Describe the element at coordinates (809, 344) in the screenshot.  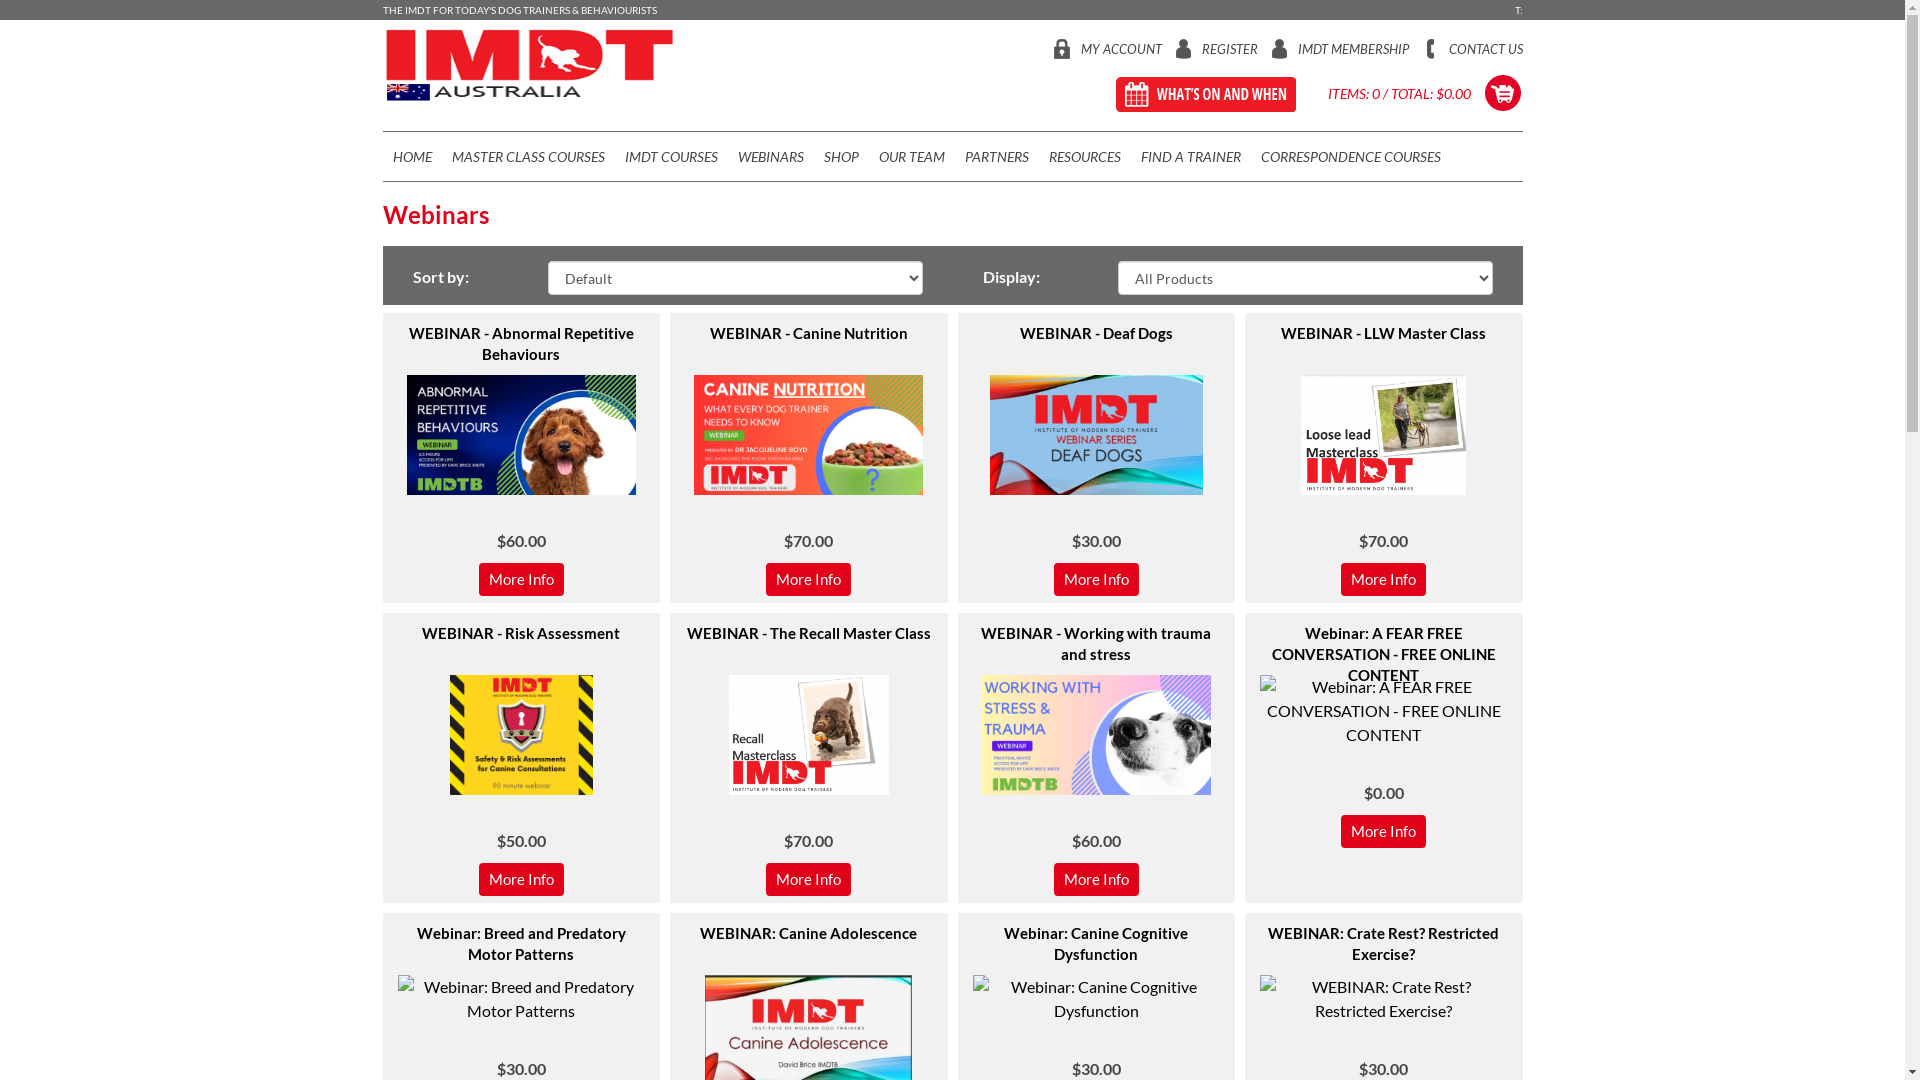
I see `WEBINAR - Canine Nutrition` at that location.